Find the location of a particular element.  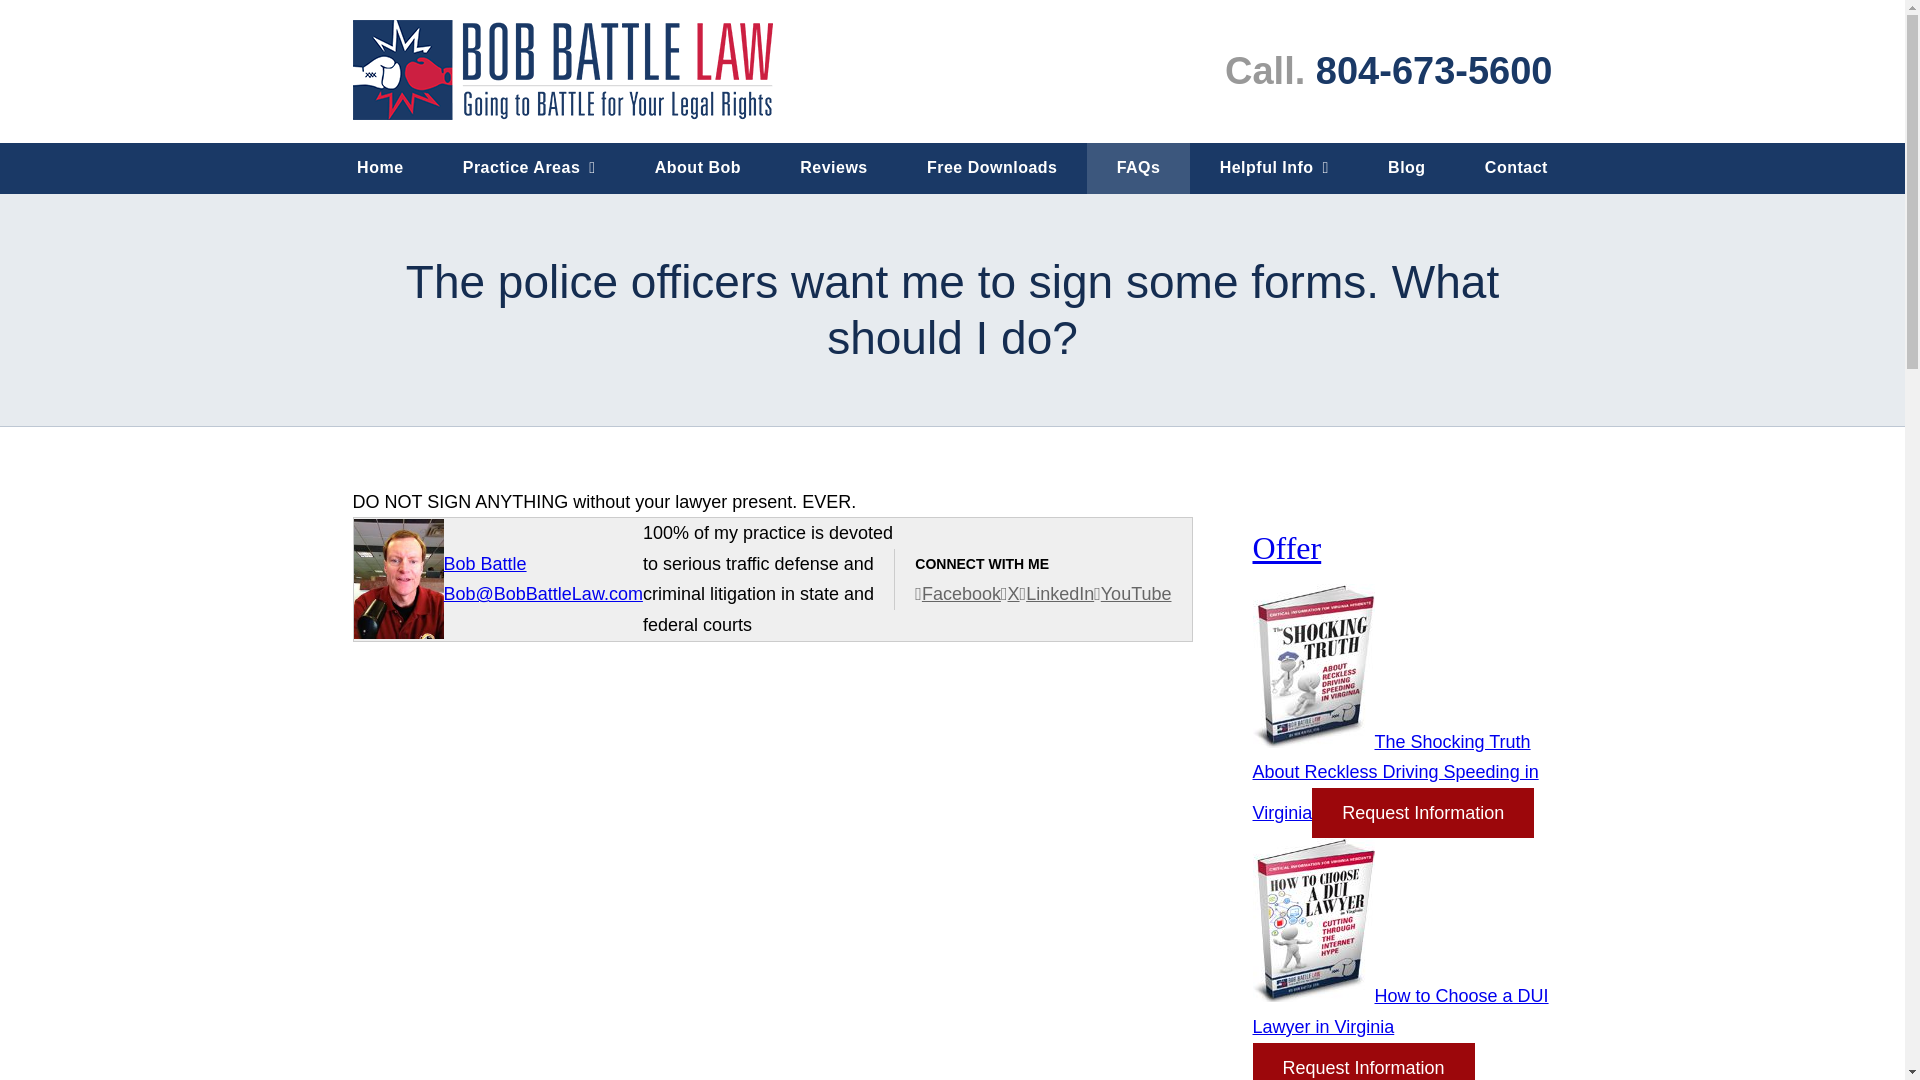

YouTube is located at coordinates (1132, 594).